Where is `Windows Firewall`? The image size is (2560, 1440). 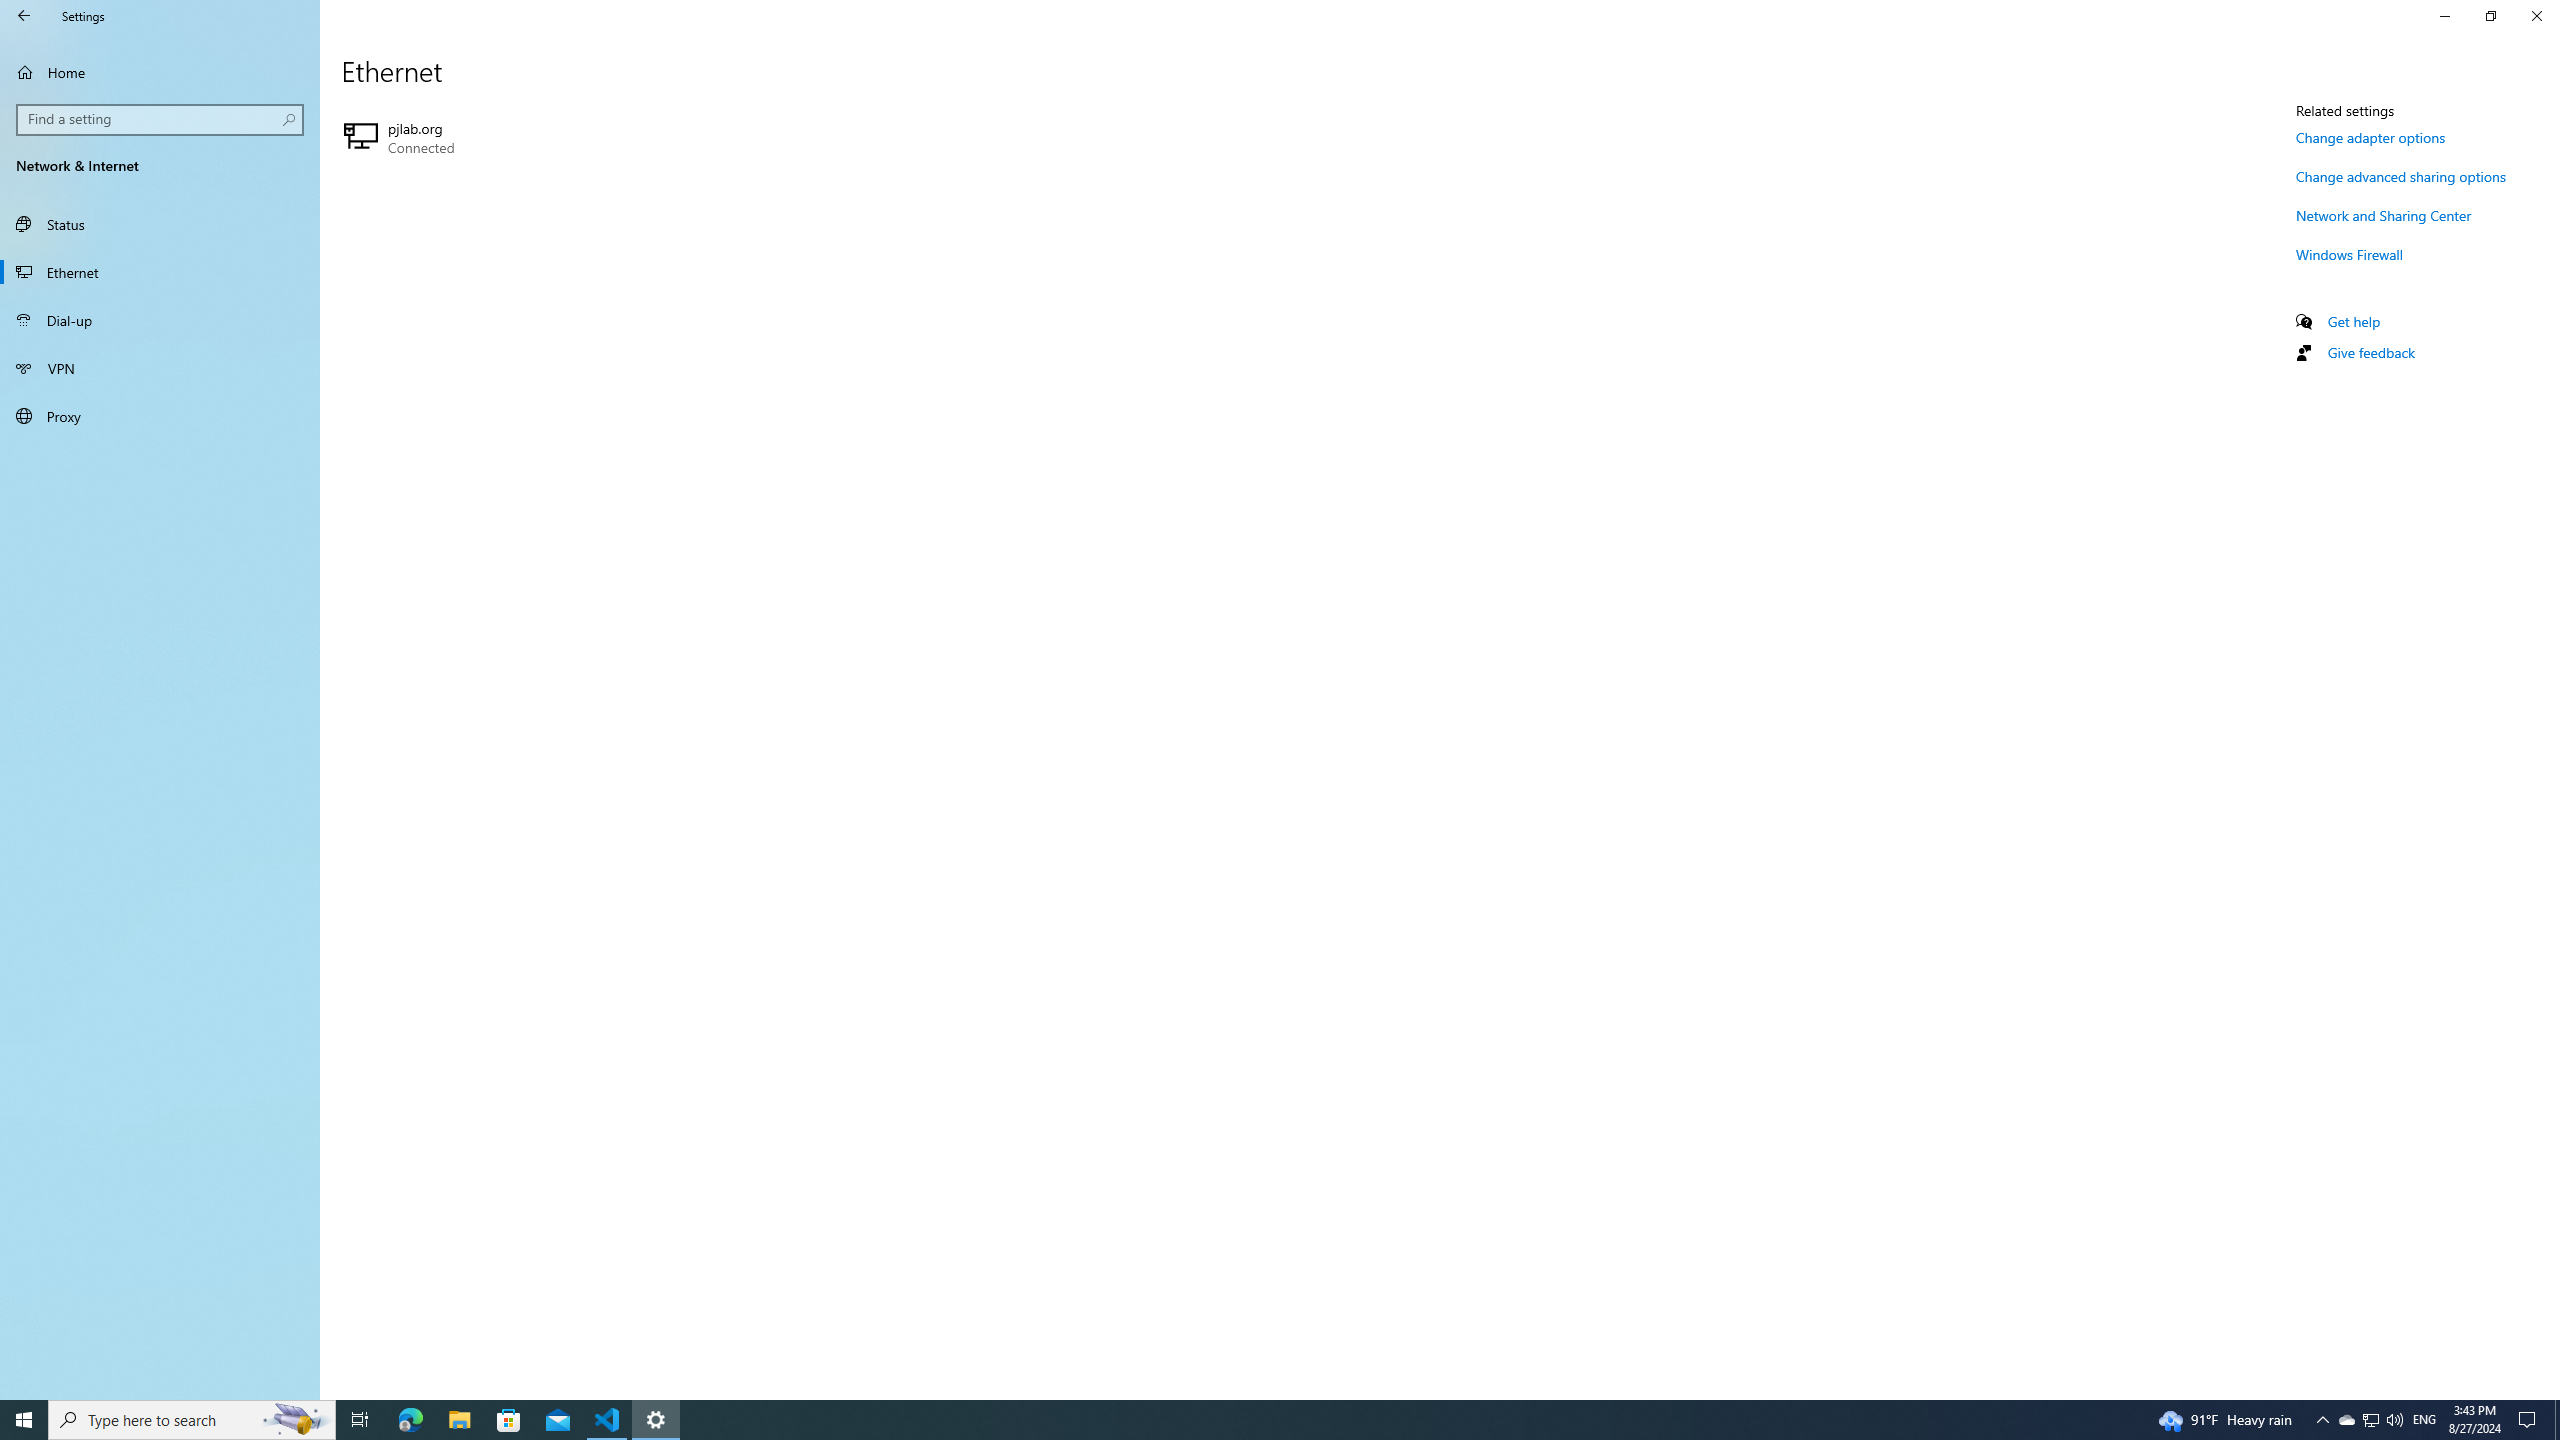
Windows Firewall is located at coordinates (2350, 254).